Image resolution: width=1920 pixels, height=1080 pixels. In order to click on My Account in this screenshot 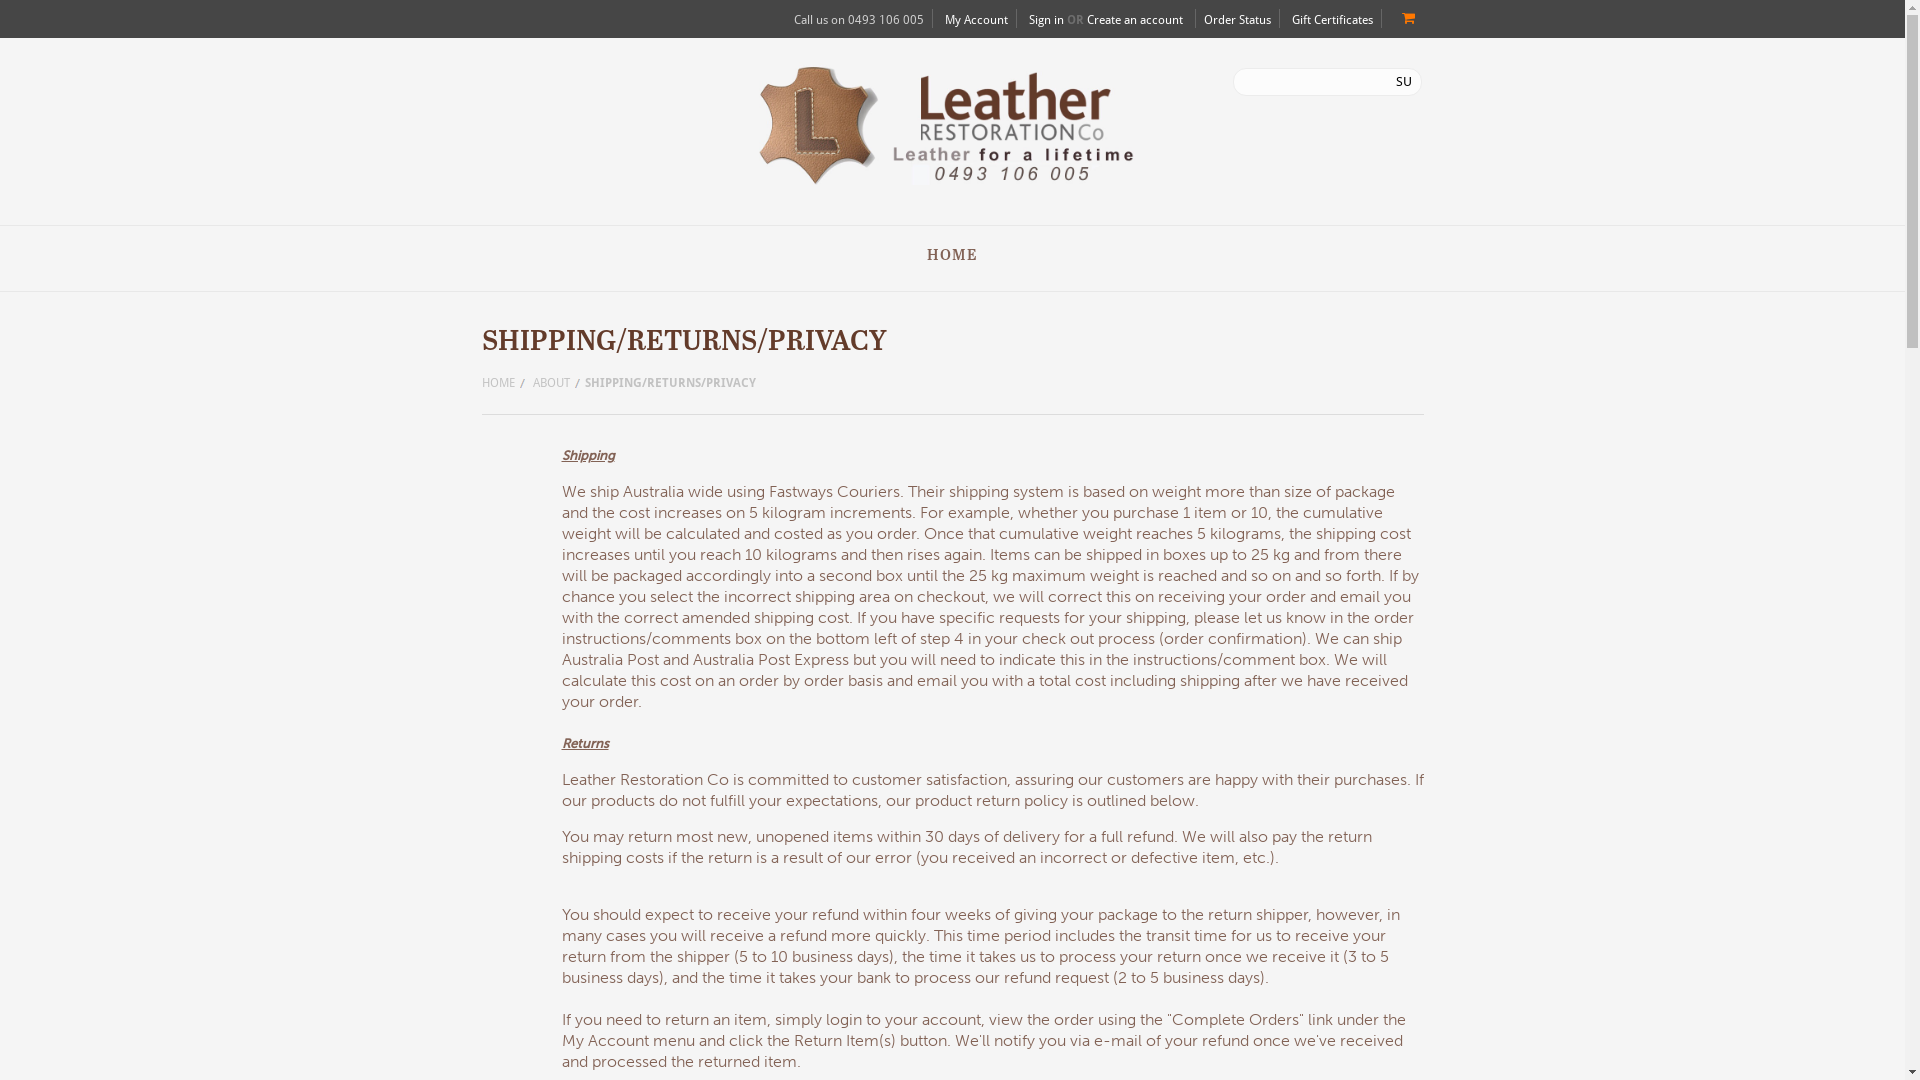, I will do `click(976, 20)`.